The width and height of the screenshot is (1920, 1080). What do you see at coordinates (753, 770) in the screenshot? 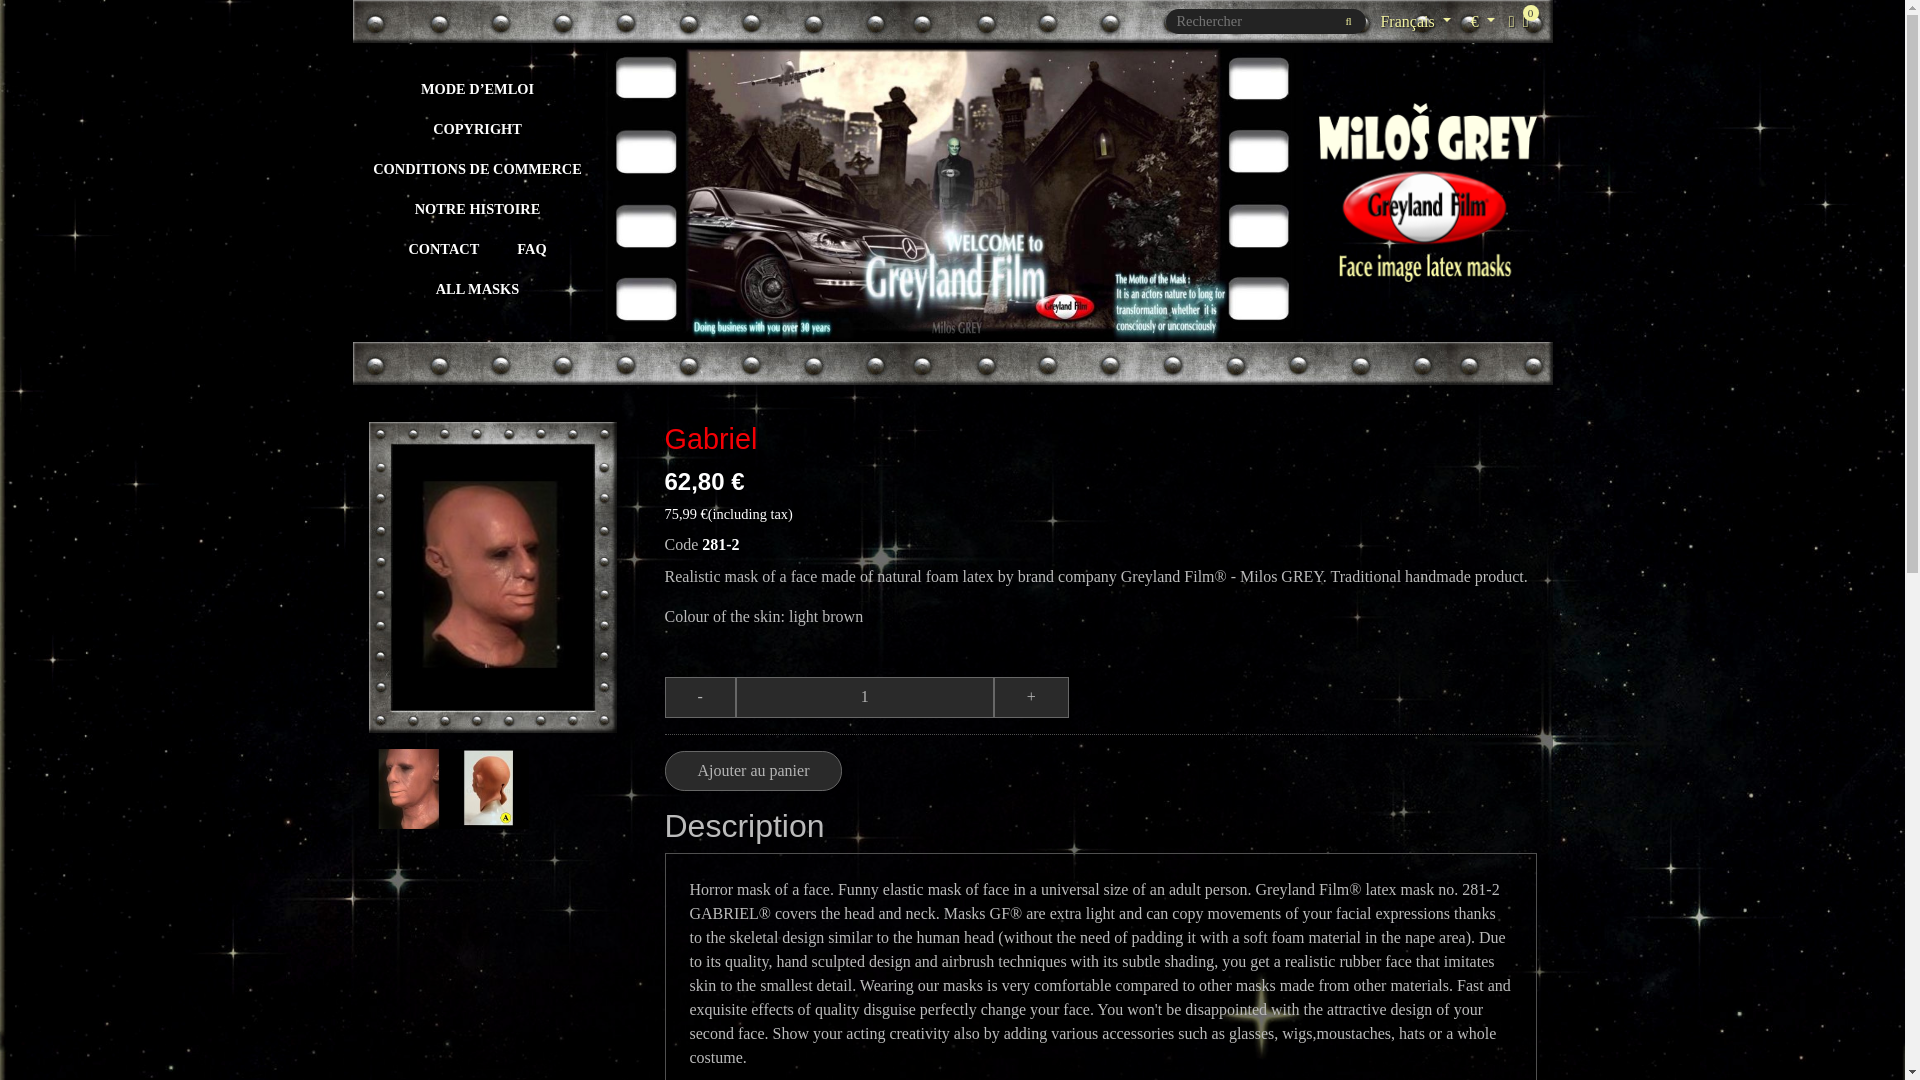
I see `Ajouter au panier` at bounding box center [753, 770].